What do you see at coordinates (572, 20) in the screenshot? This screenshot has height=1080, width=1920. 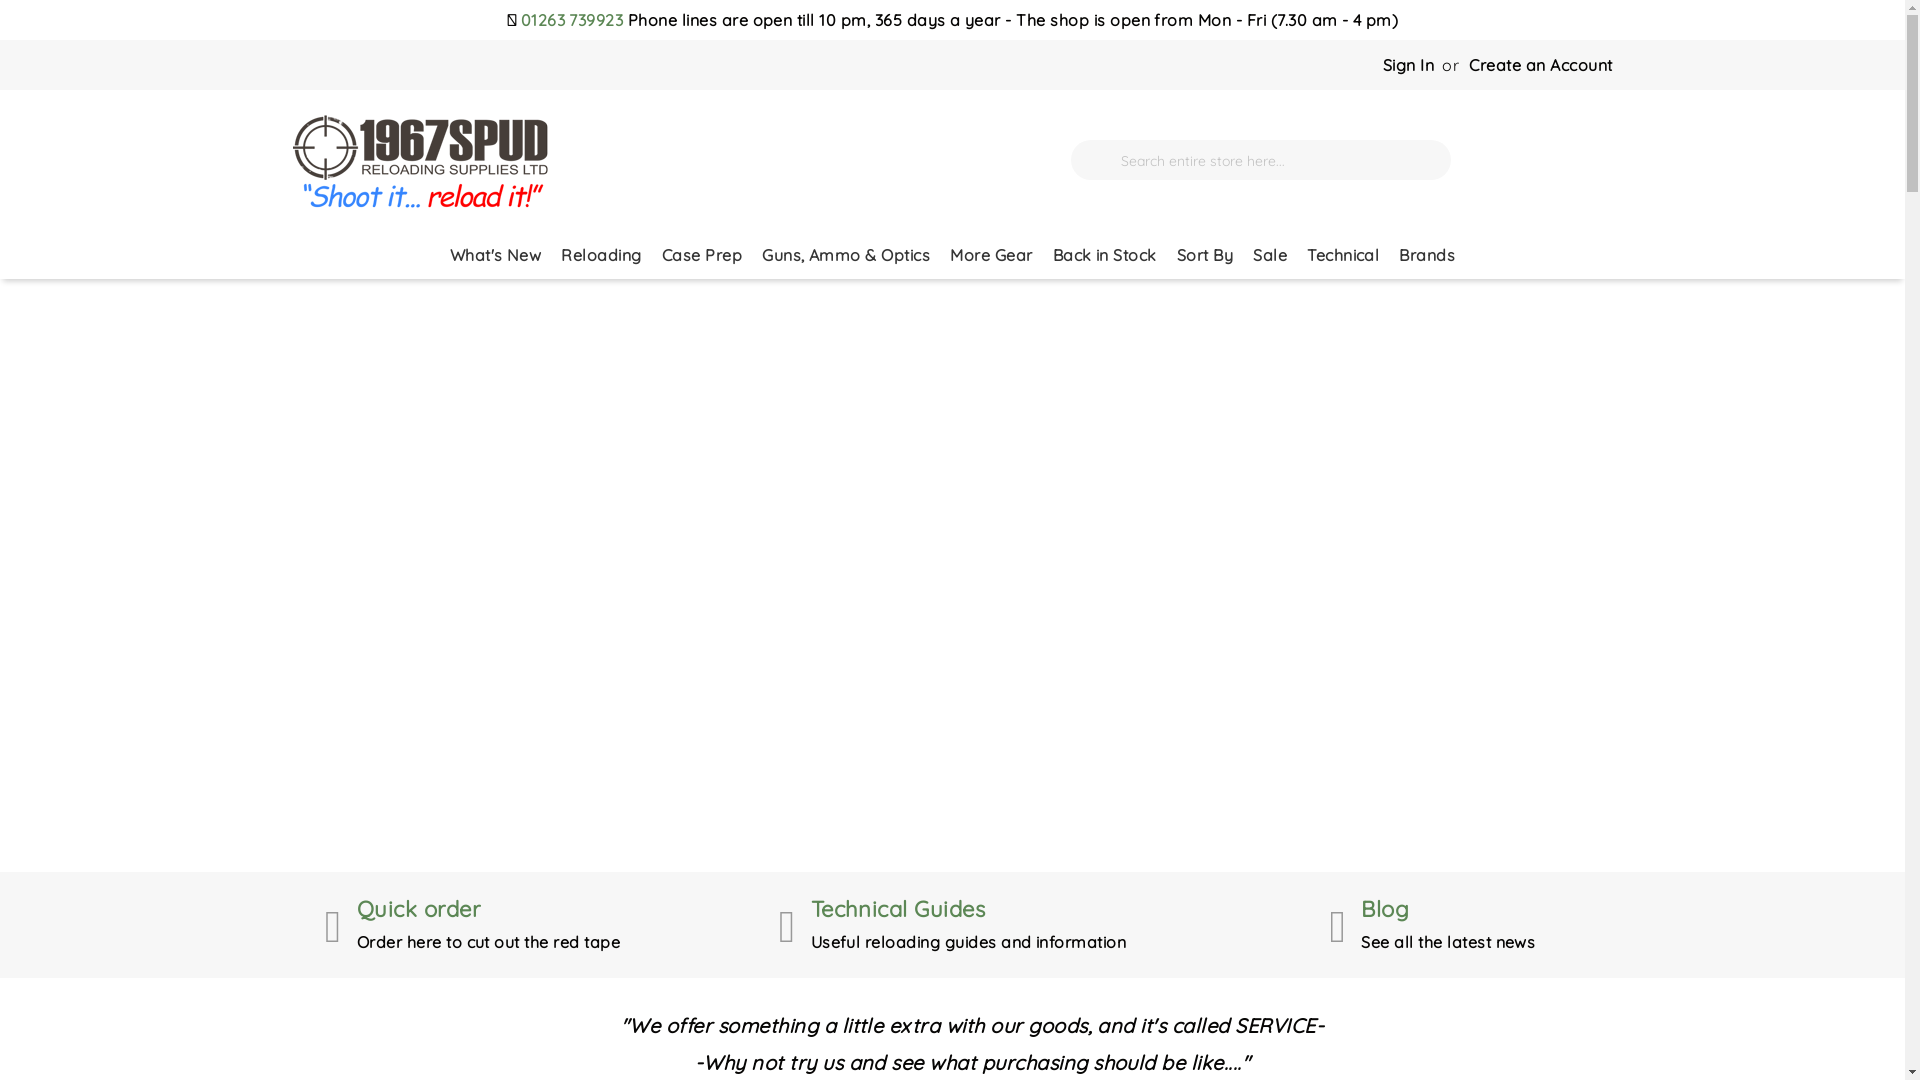 I see `01263 739923` at bounding box center [572, 20].